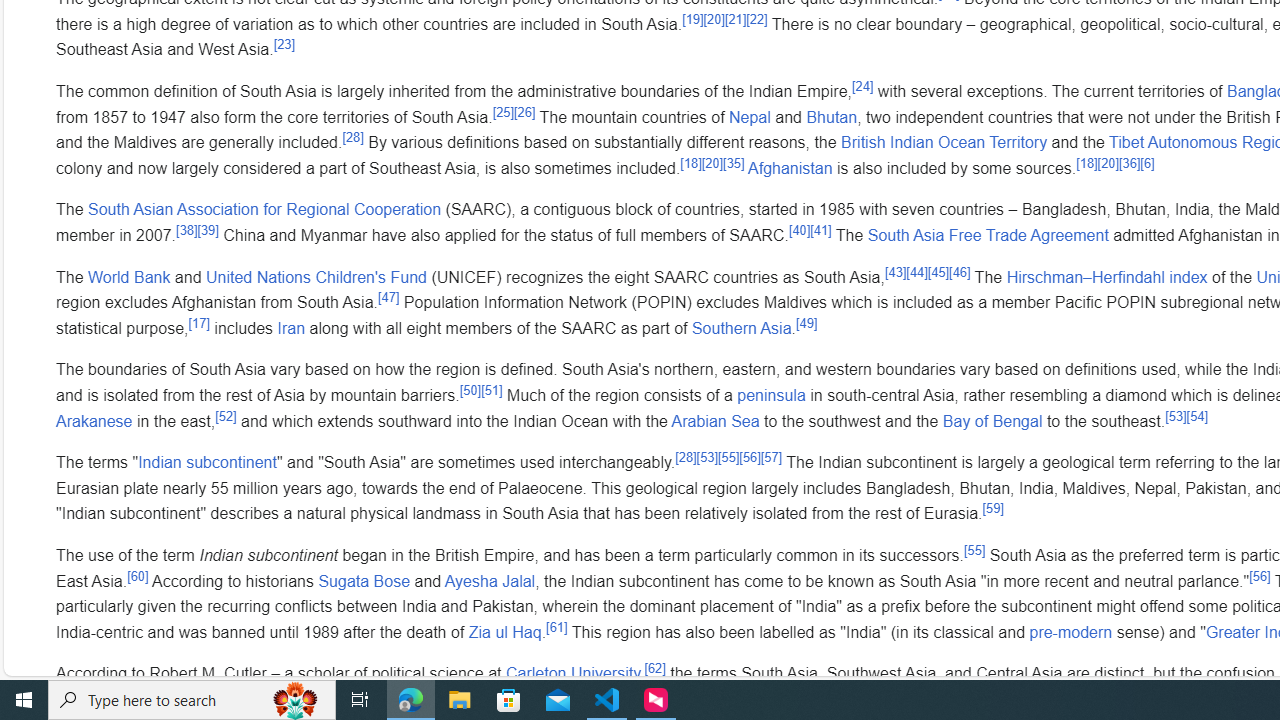 Image resolution: width=1280 pixels, height=720 pixels. I want to click on [38], so click(187, 230).